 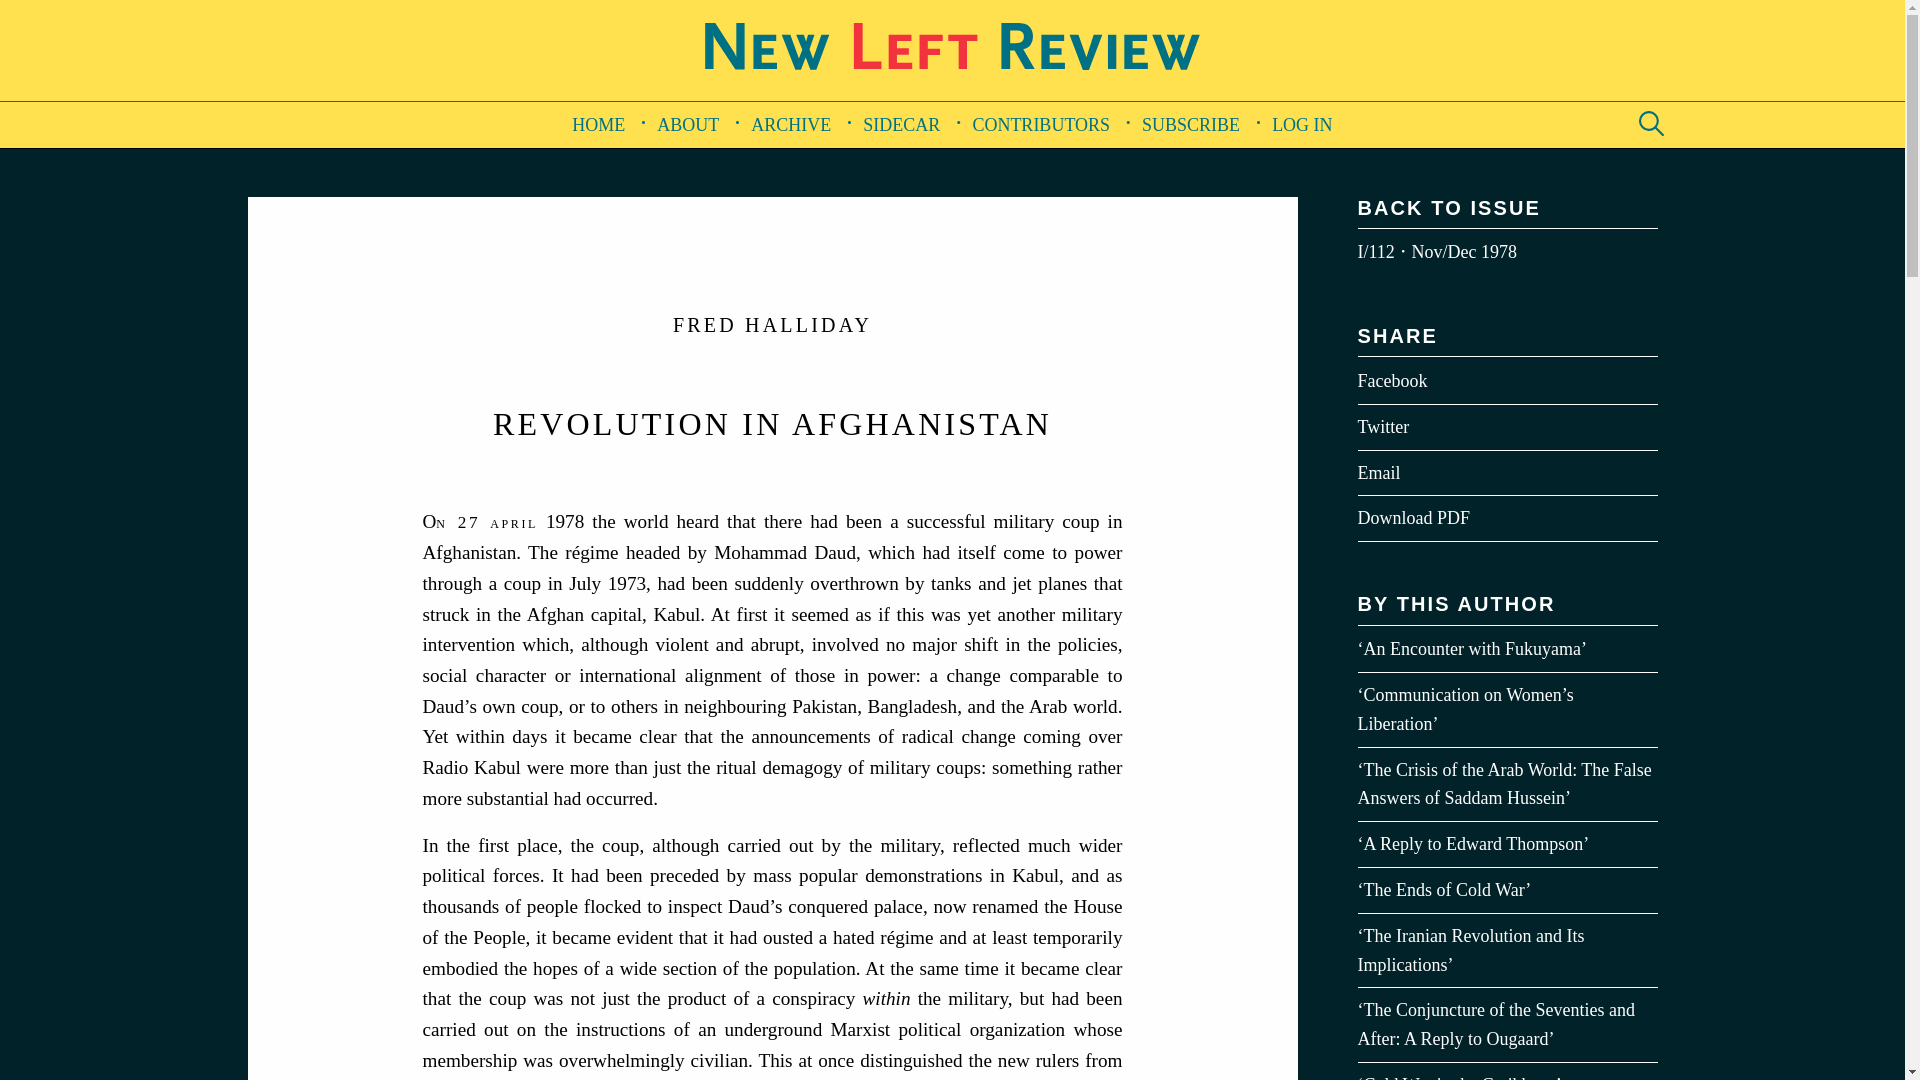 I want to click on CONTRIBUTORS, so click(x=1040, y=124).